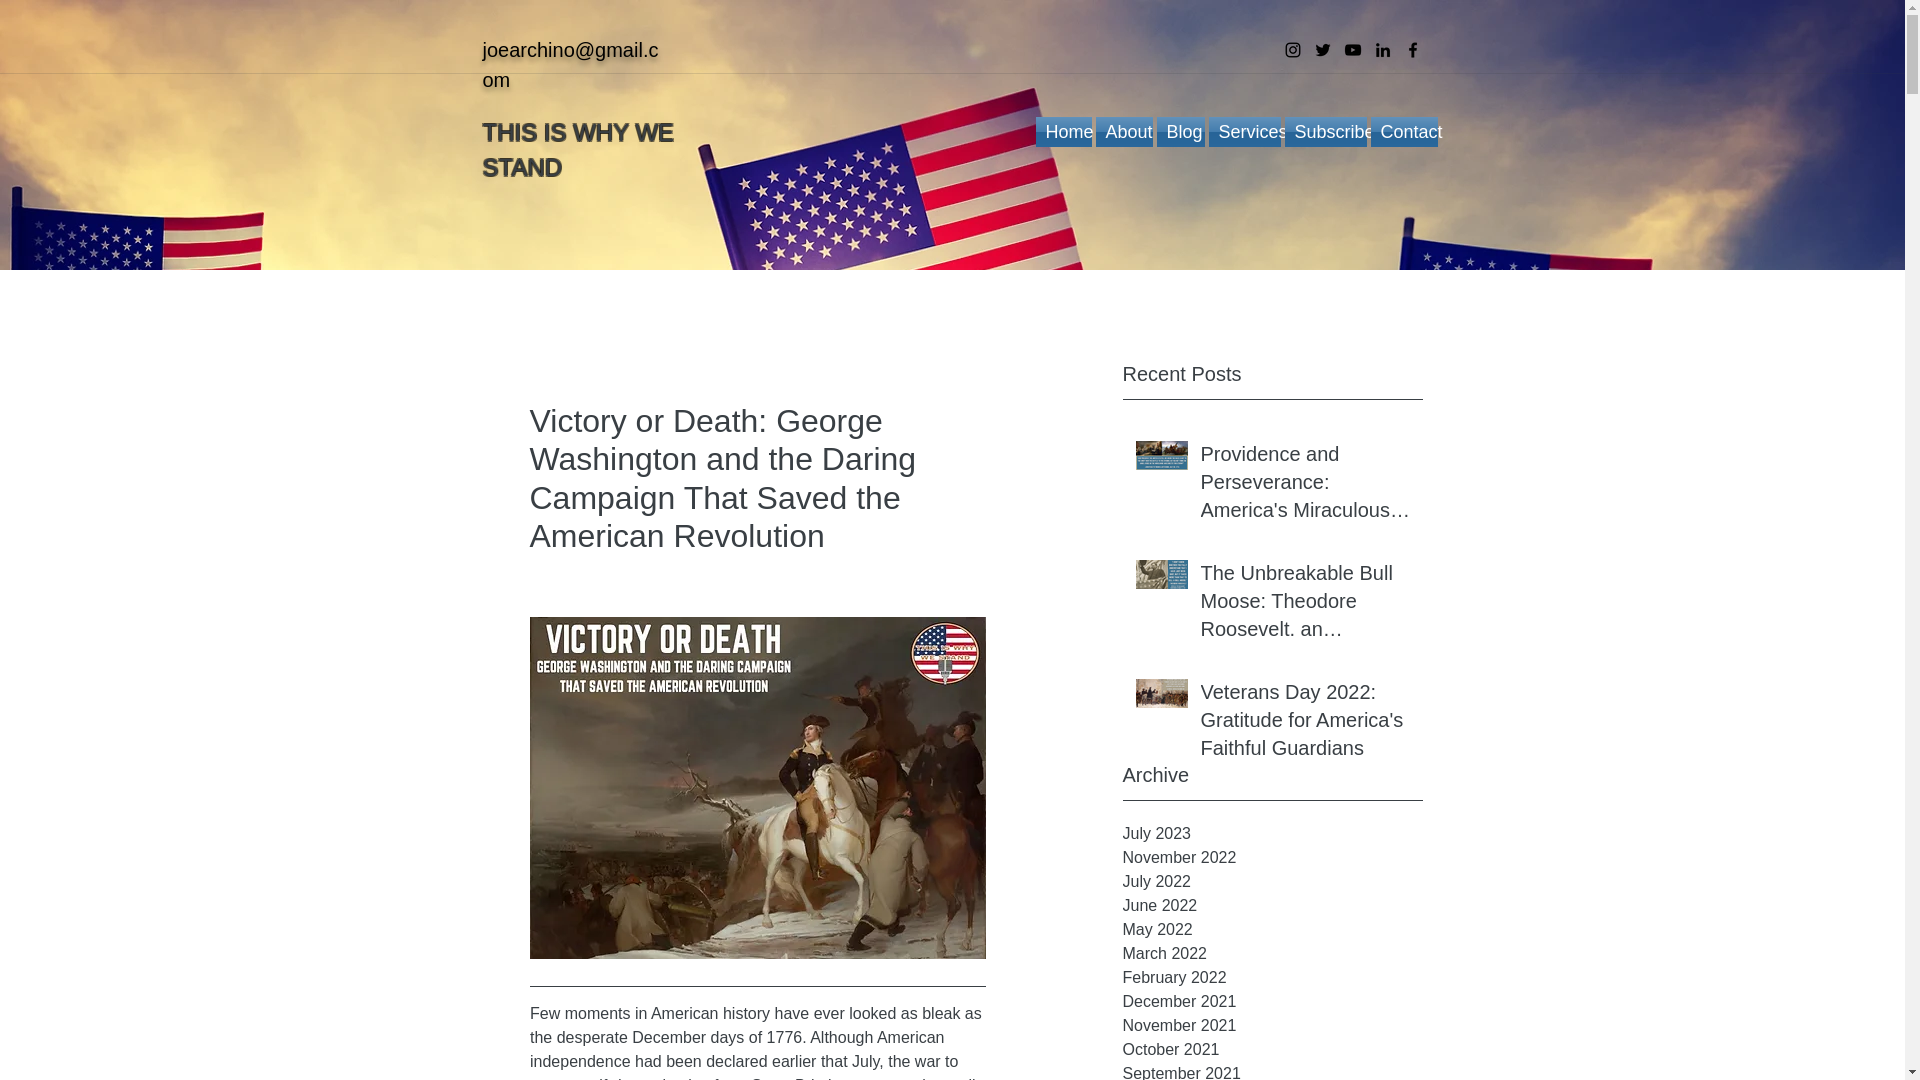 The width and height of the screenshot is (1920, 1080). What do you see at coordinates (1324, 131) in the screenshot?
I see `Subscribe` at bounding box center [1324, 131].